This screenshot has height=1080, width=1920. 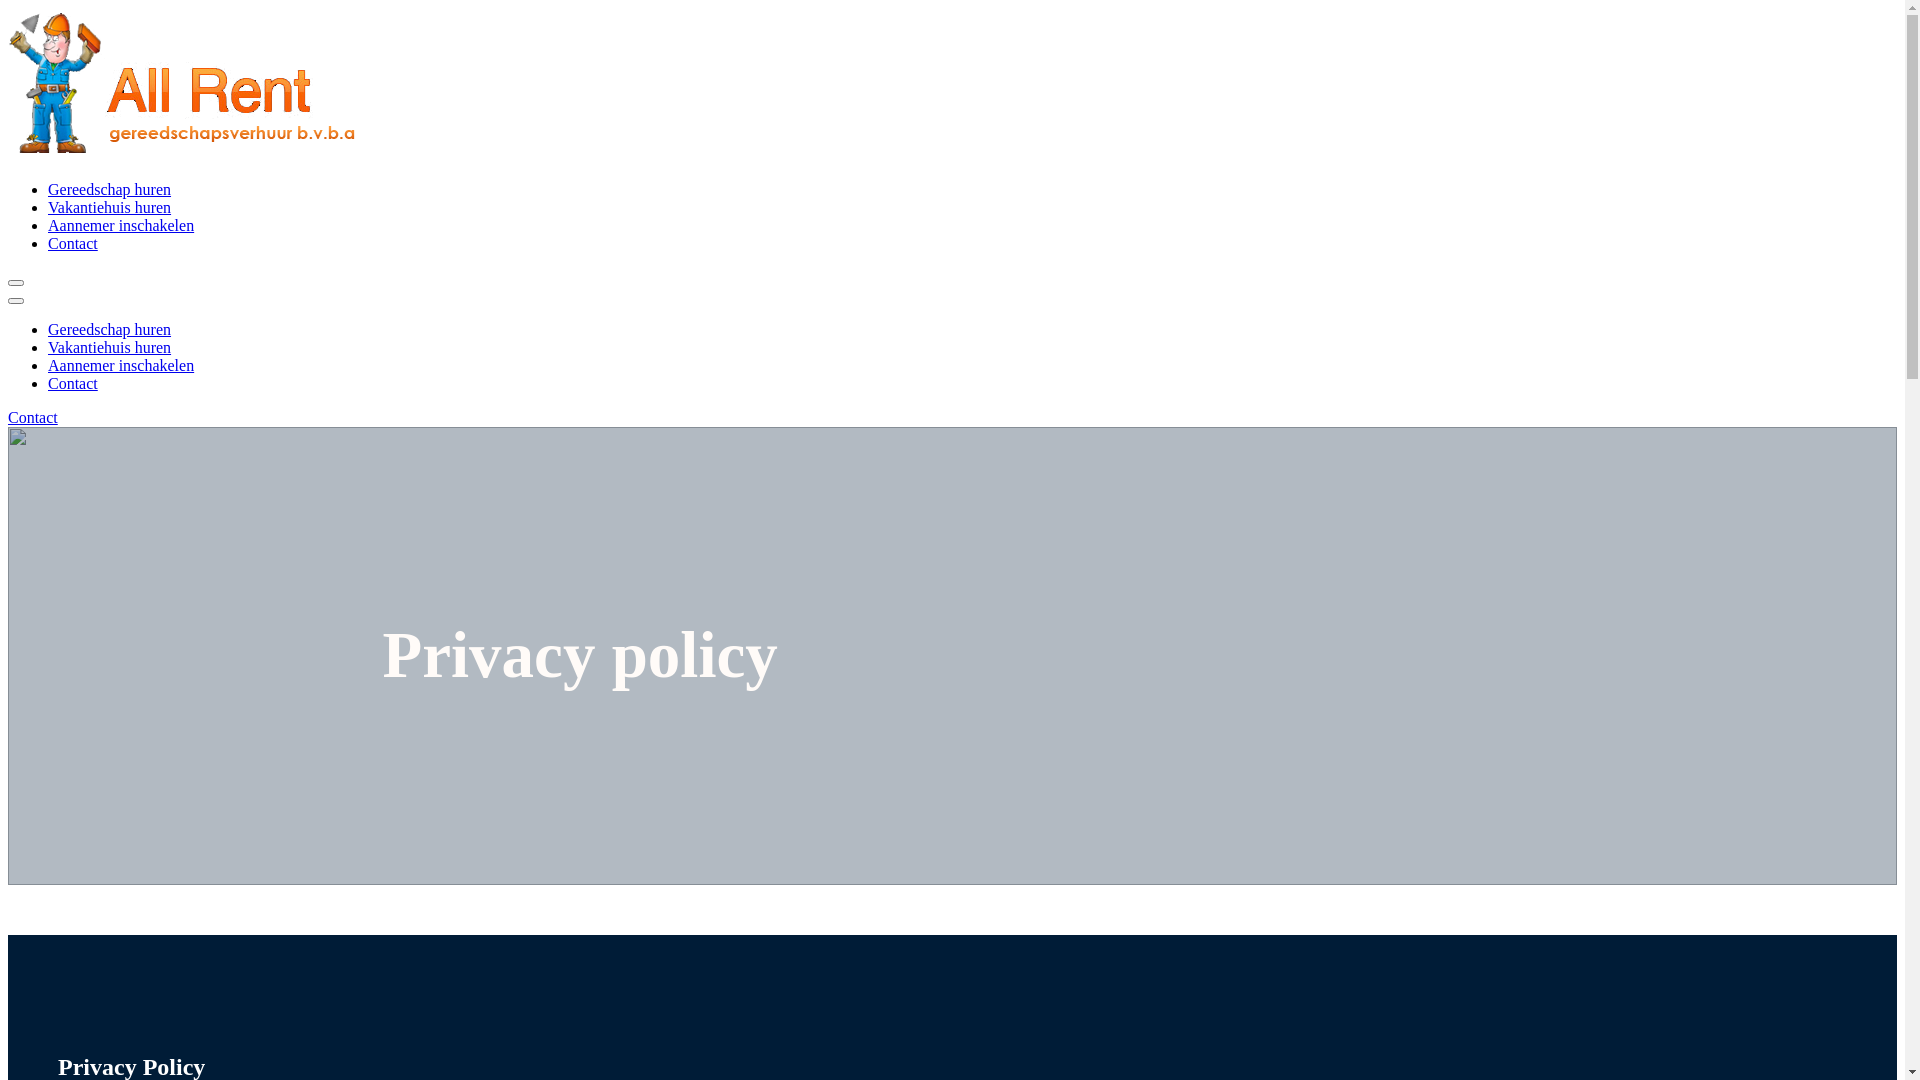 I want to click on Aannemer inschakelen, so click(x=121, y=226).